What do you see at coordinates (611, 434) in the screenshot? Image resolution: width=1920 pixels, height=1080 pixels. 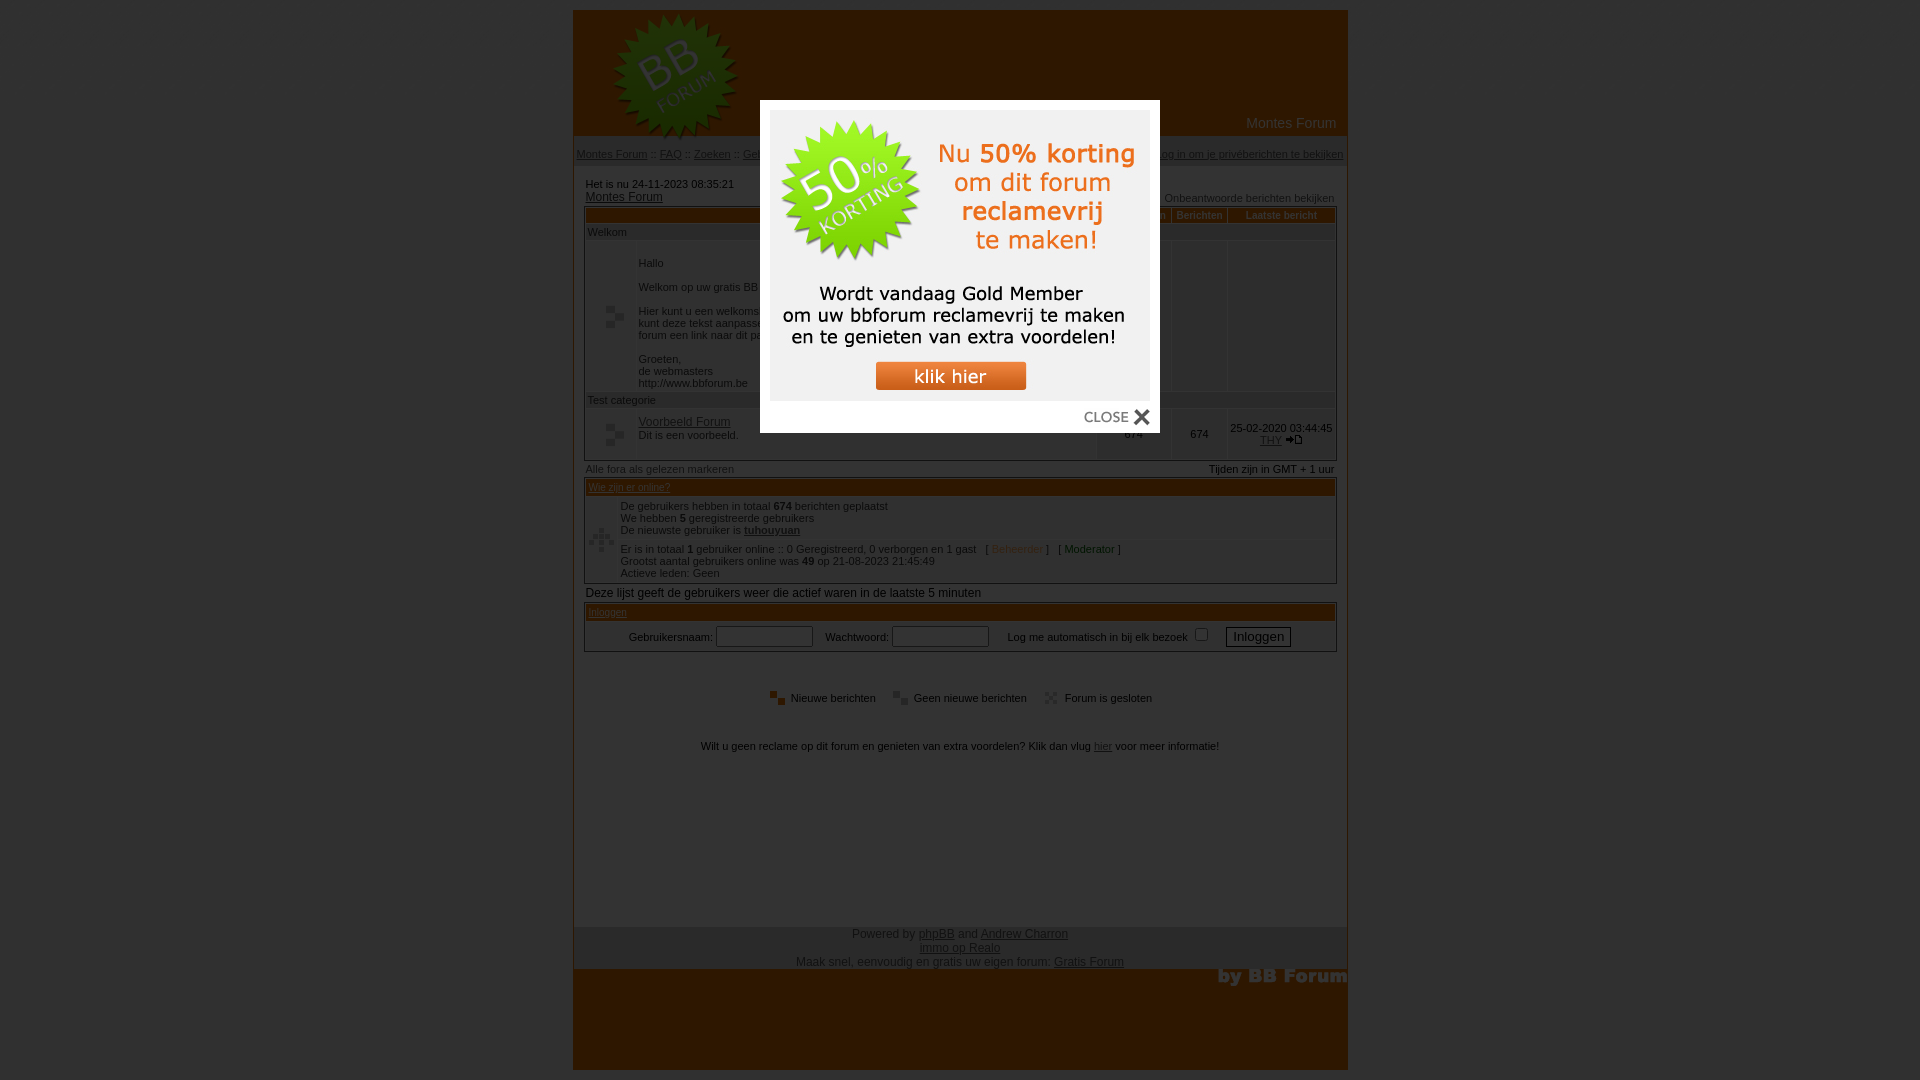 I see `Geen nieuwe berichten` at bounding box center [611, 434].